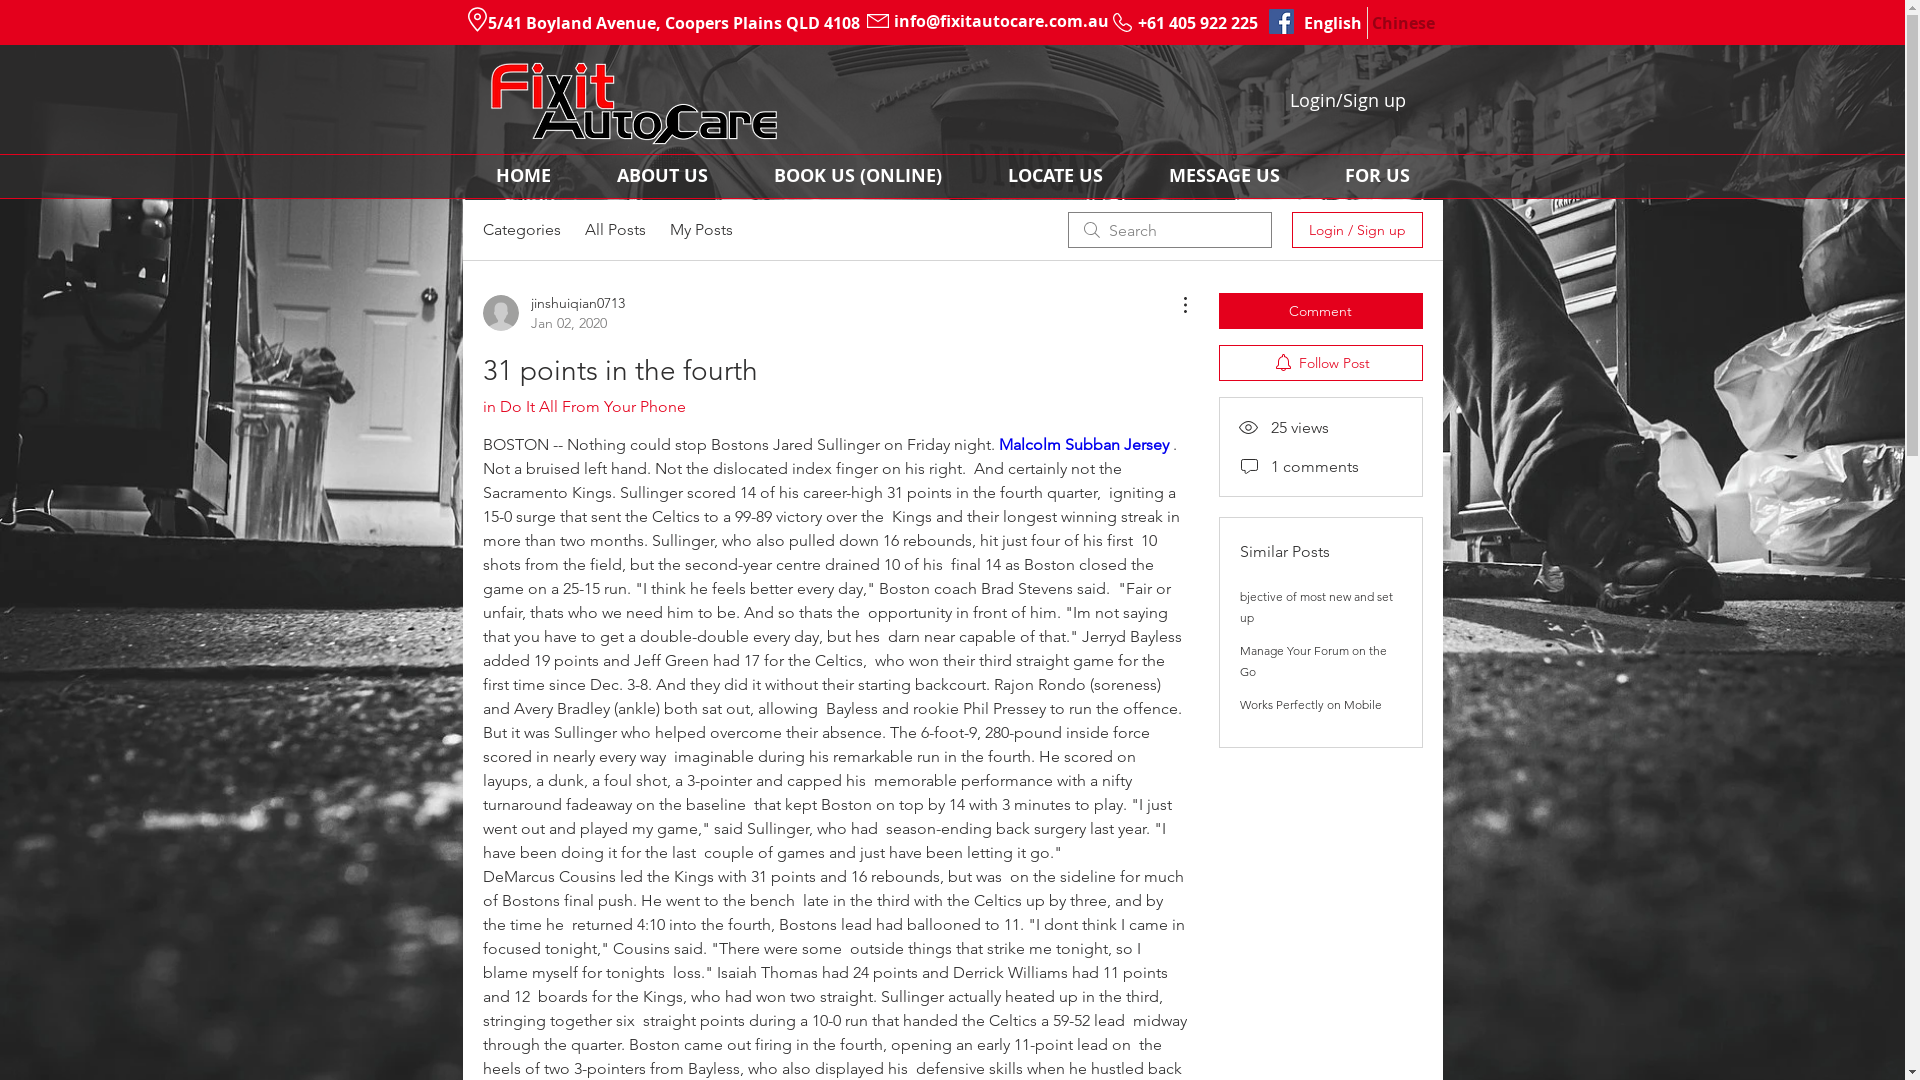  Describe the element at coordinates (521, 230) in the screenshot. I see `Categories` at that location.